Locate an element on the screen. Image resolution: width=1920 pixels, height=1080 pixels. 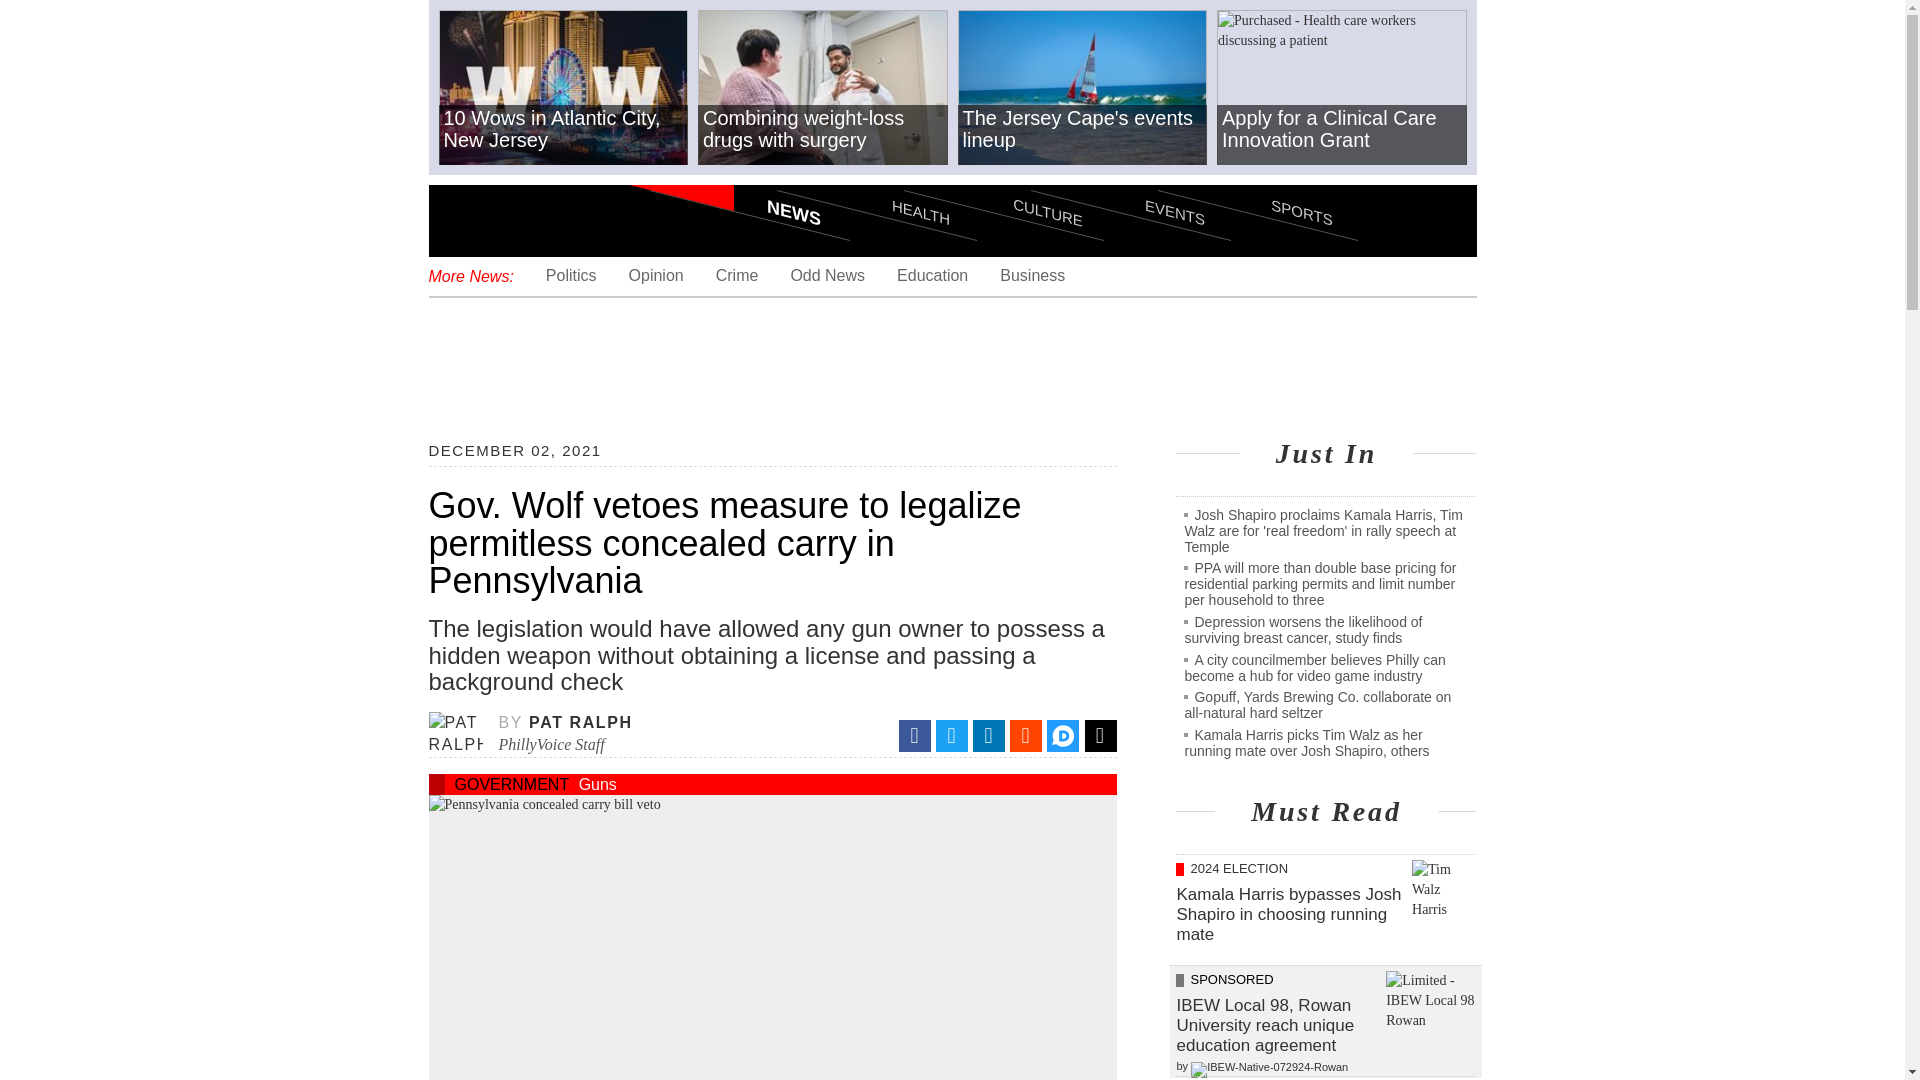
SPORTS is located at coordinates (1257, 175).